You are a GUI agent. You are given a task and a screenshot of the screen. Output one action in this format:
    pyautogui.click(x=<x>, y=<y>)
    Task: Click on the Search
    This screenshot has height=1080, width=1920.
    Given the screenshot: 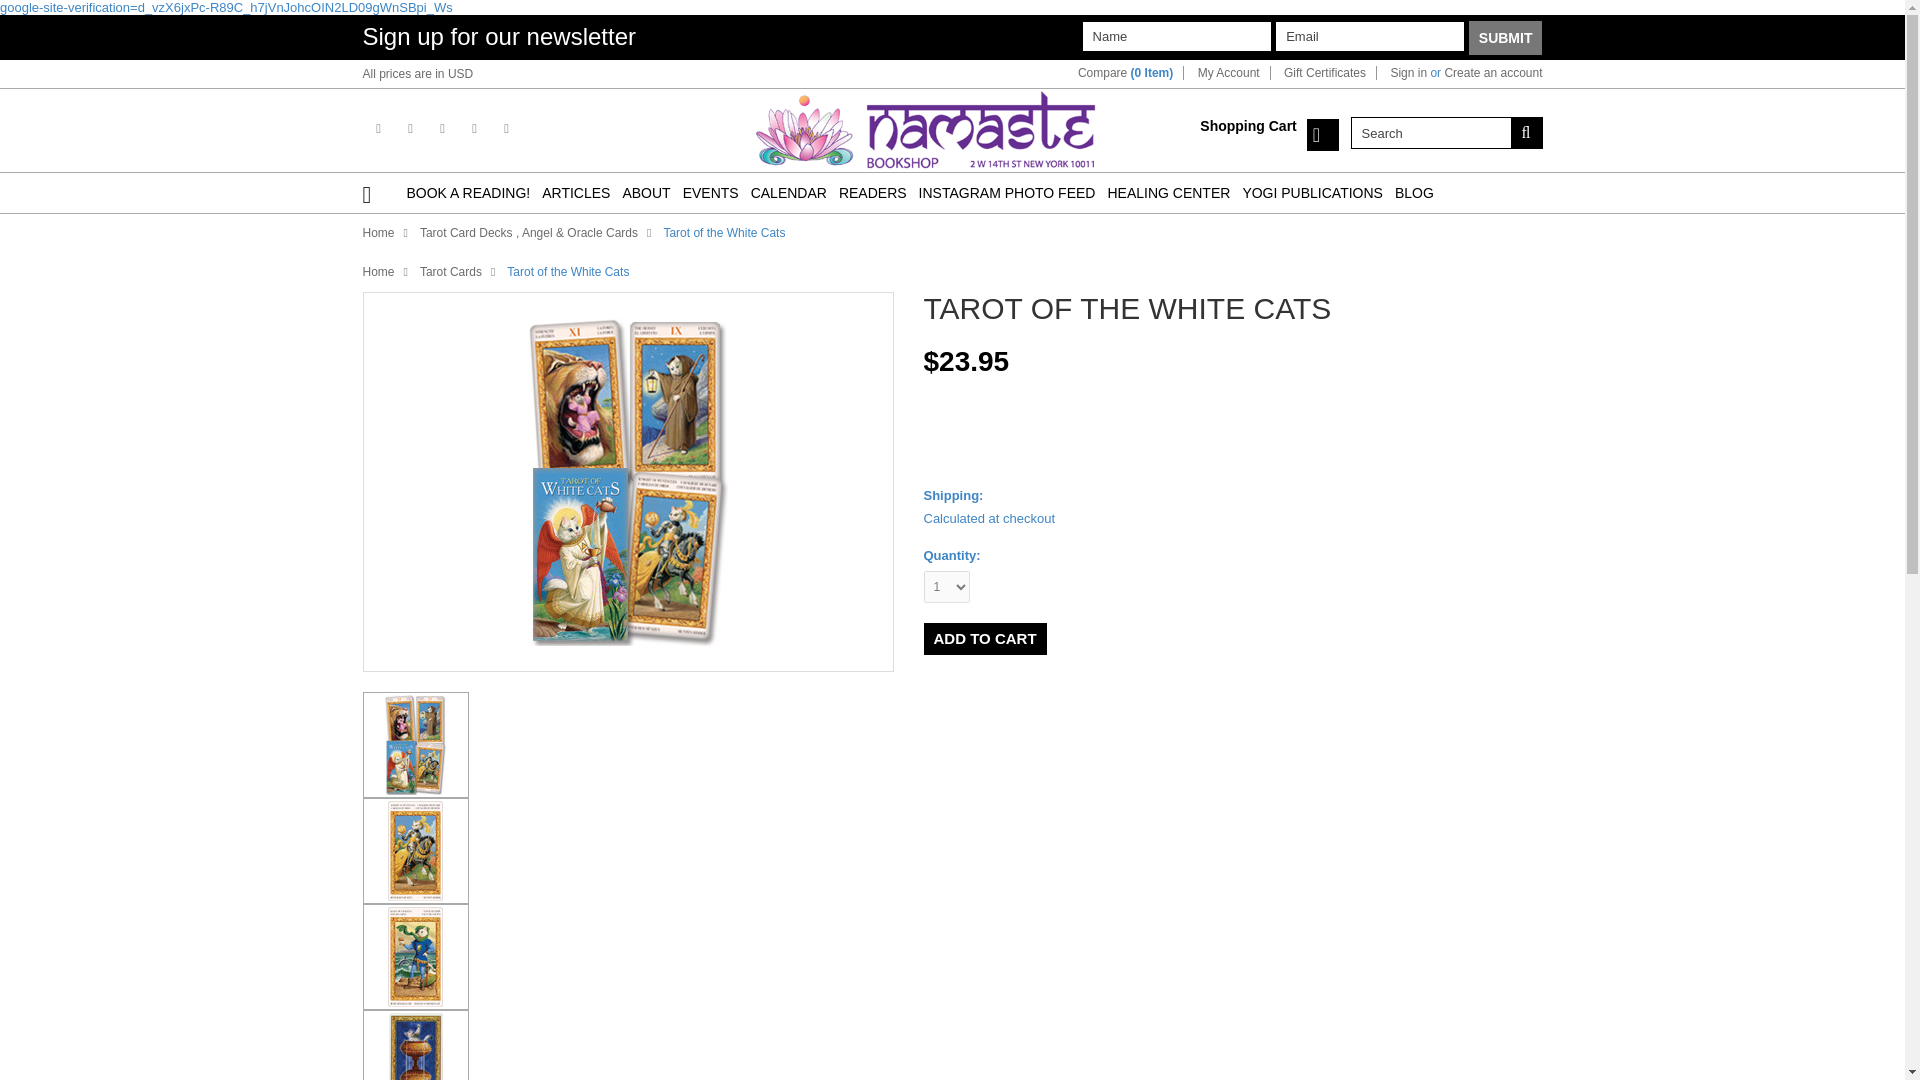 What is the action you would take?
    pyautogui.click(x=1525, y=132)
    